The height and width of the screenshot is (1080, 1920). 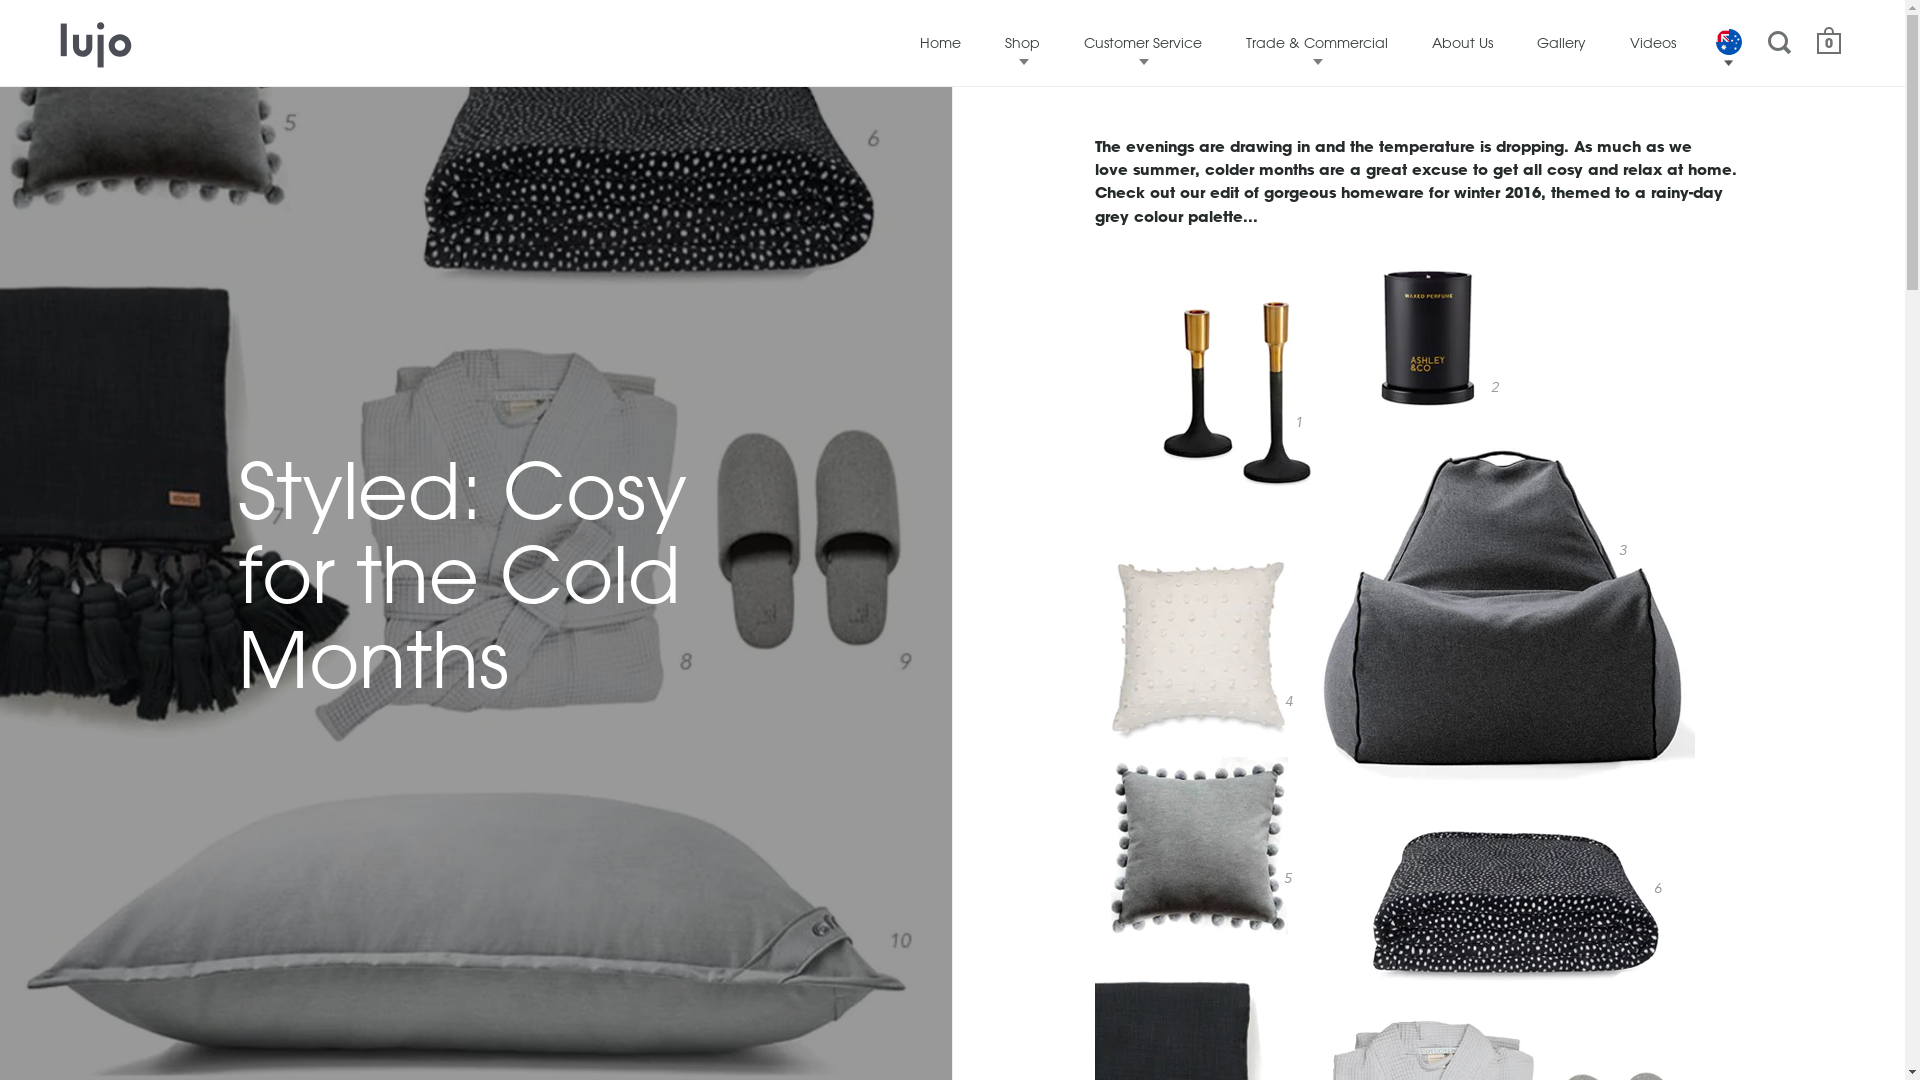 What do you see at coordinates (1317, 43) in the screenshot?
I see `Trade & Commercial` at bounding box center [1317, 43].